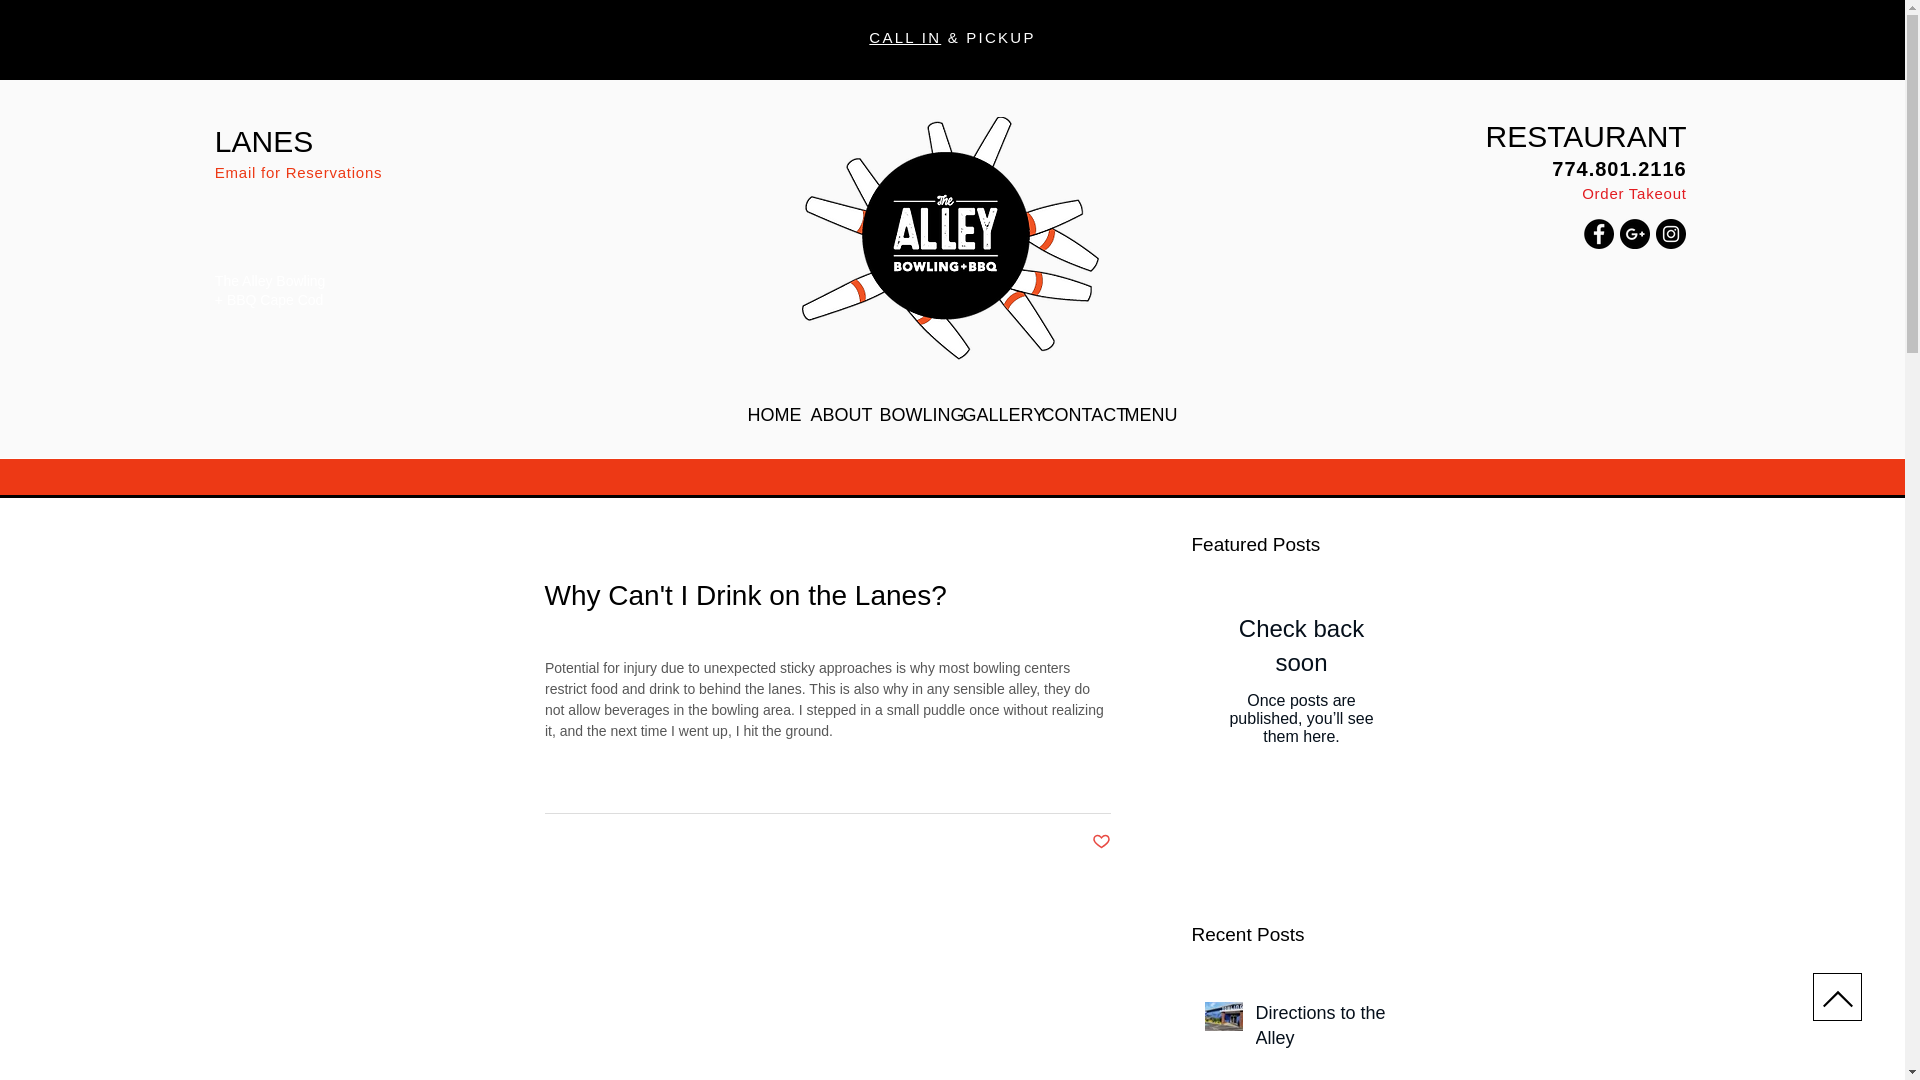 The image size is (1920, 1080). I want to click on ABOUT, so click(830, 414).